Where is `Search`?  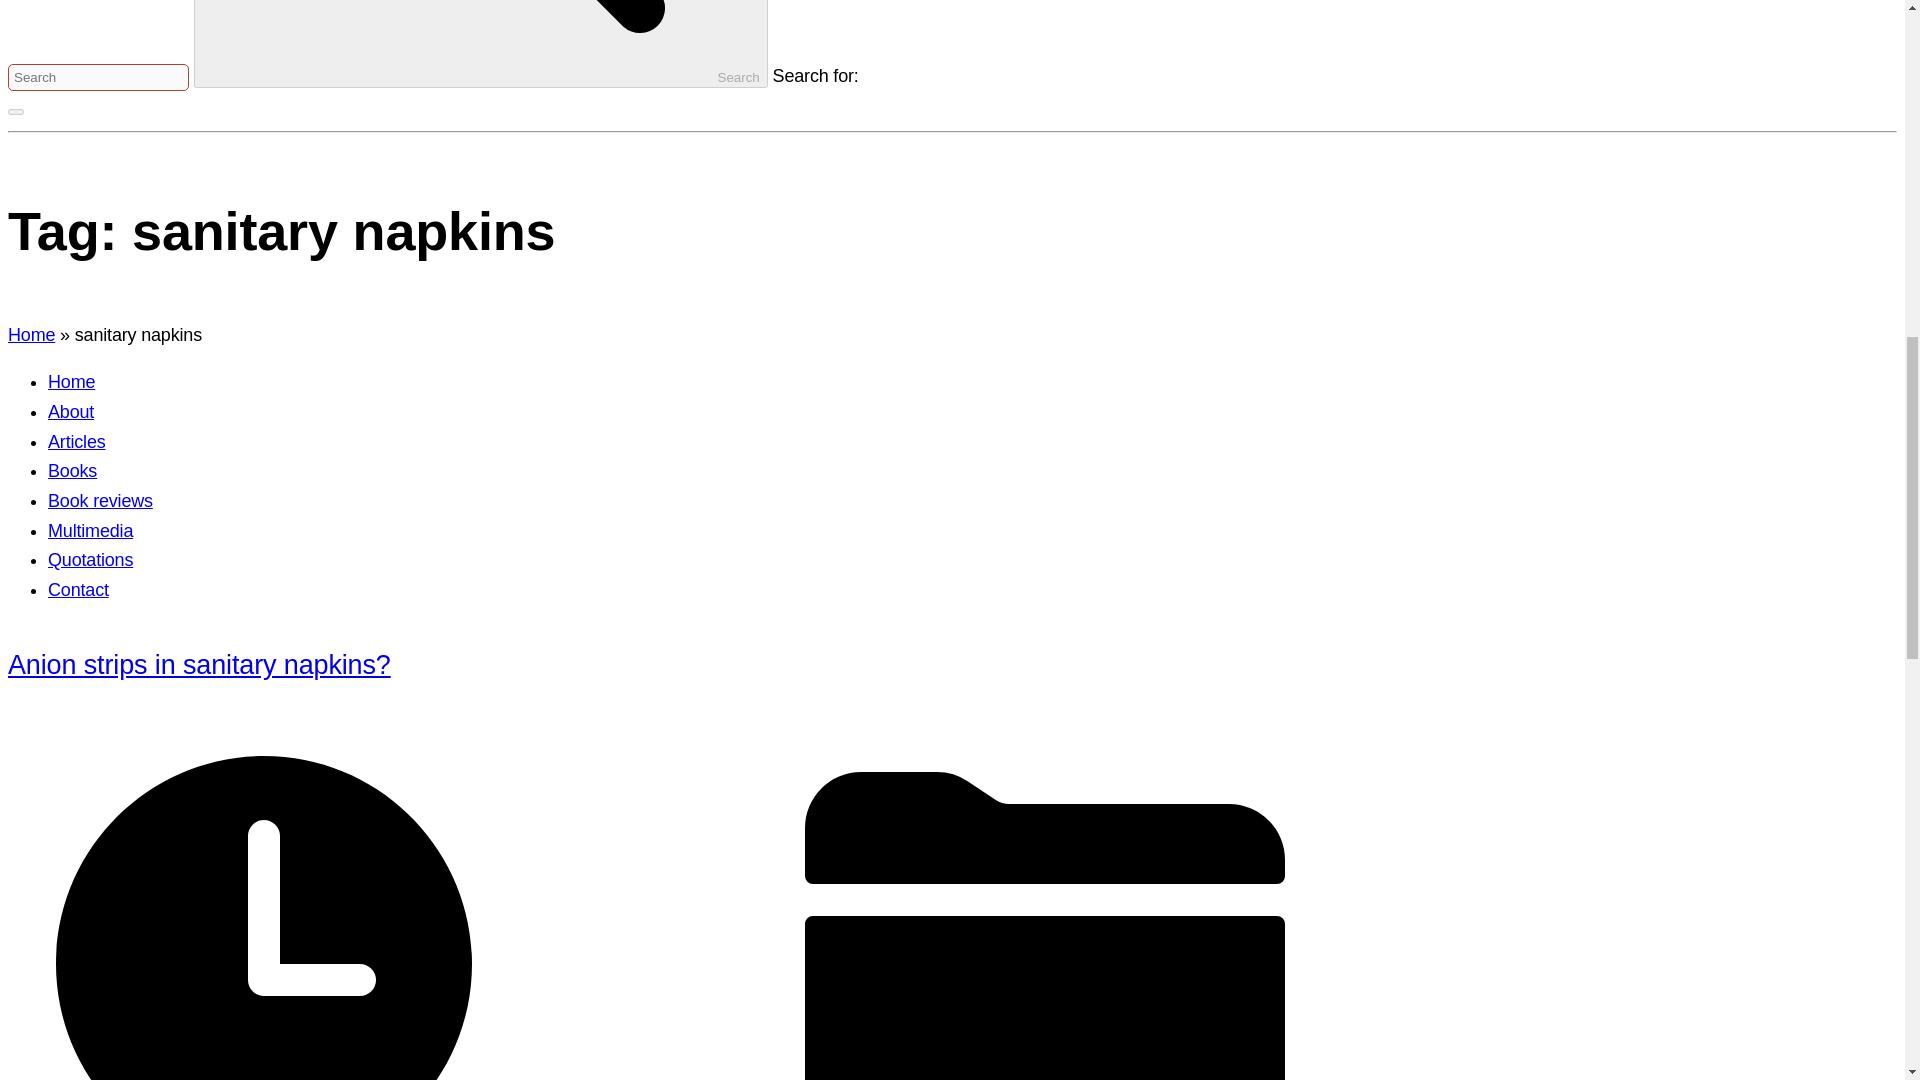
Search is located at coordinates (480, 44).